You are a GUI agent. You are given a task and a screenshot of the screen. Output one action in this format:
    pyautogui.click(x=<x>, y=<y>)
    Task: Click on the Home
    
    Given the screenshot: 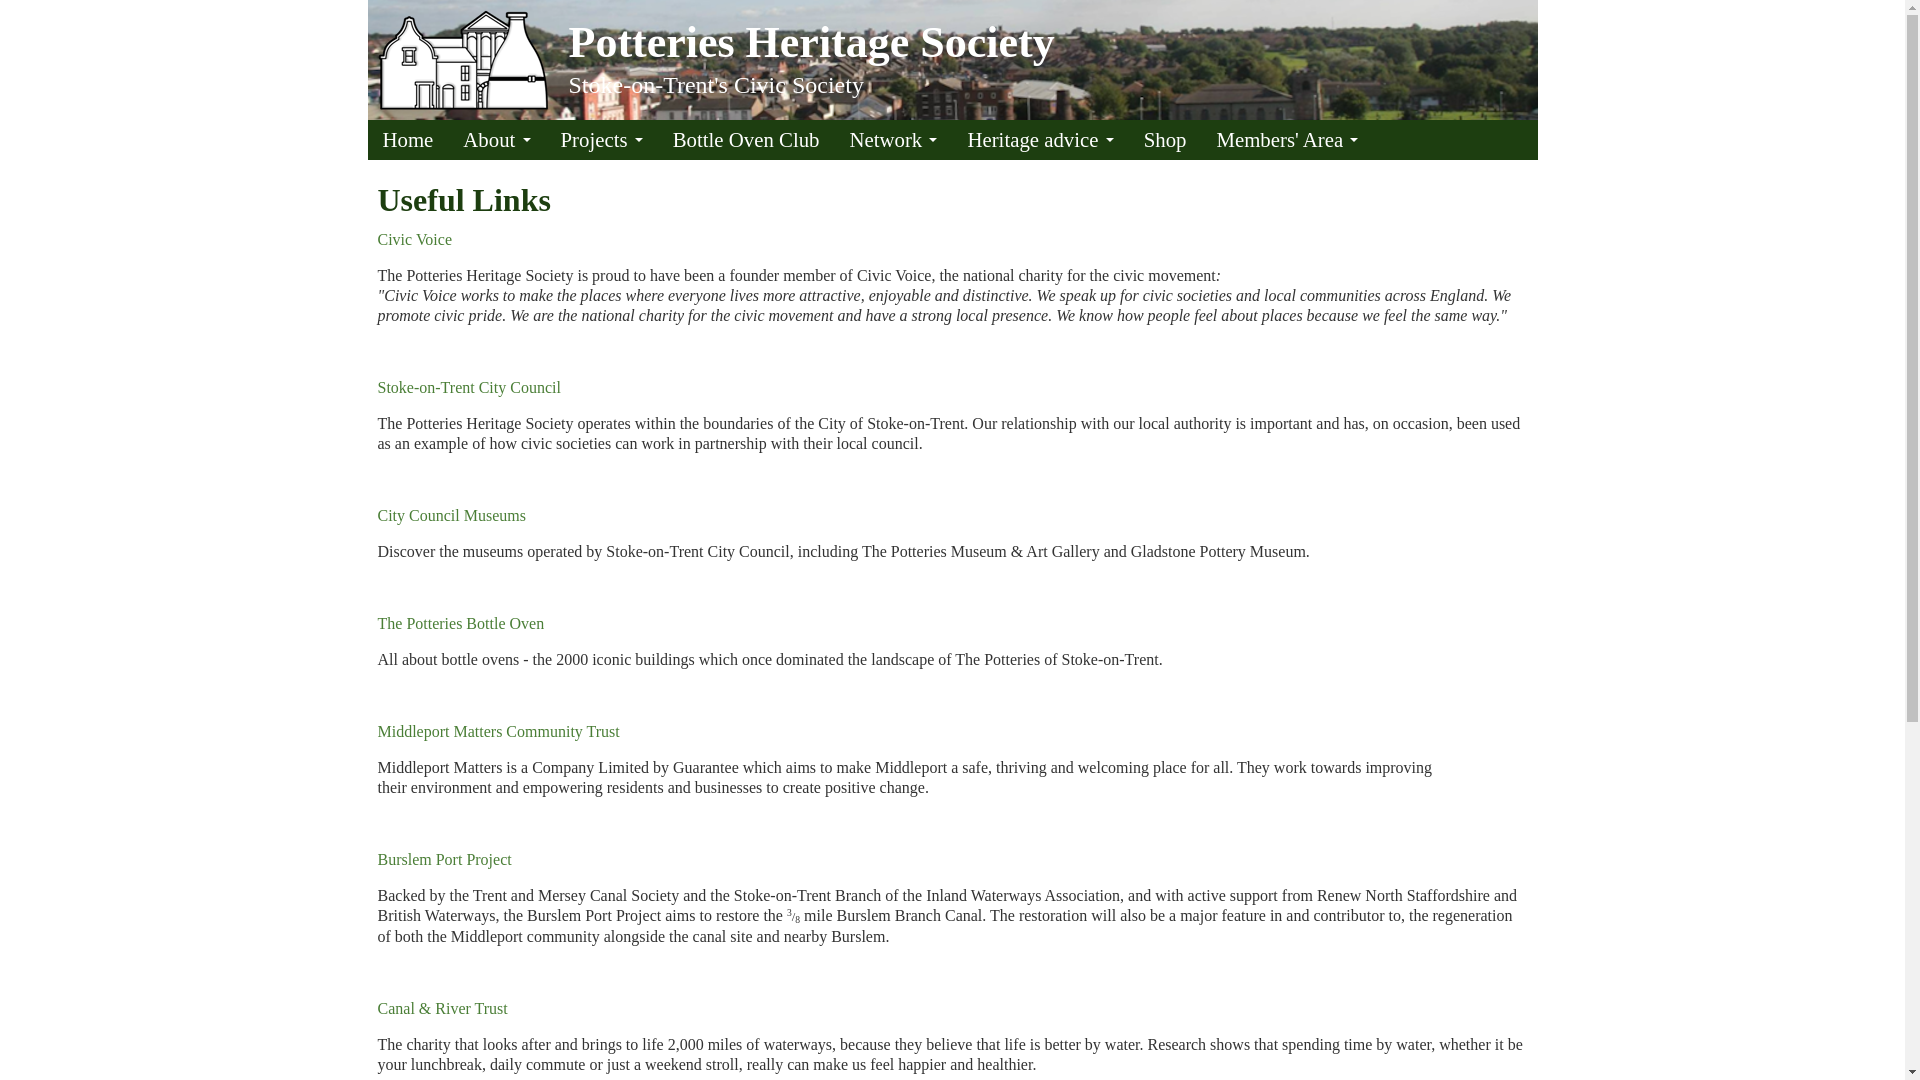 What is the action you would take?
    pyautogui.click(x=463, y=58)
    